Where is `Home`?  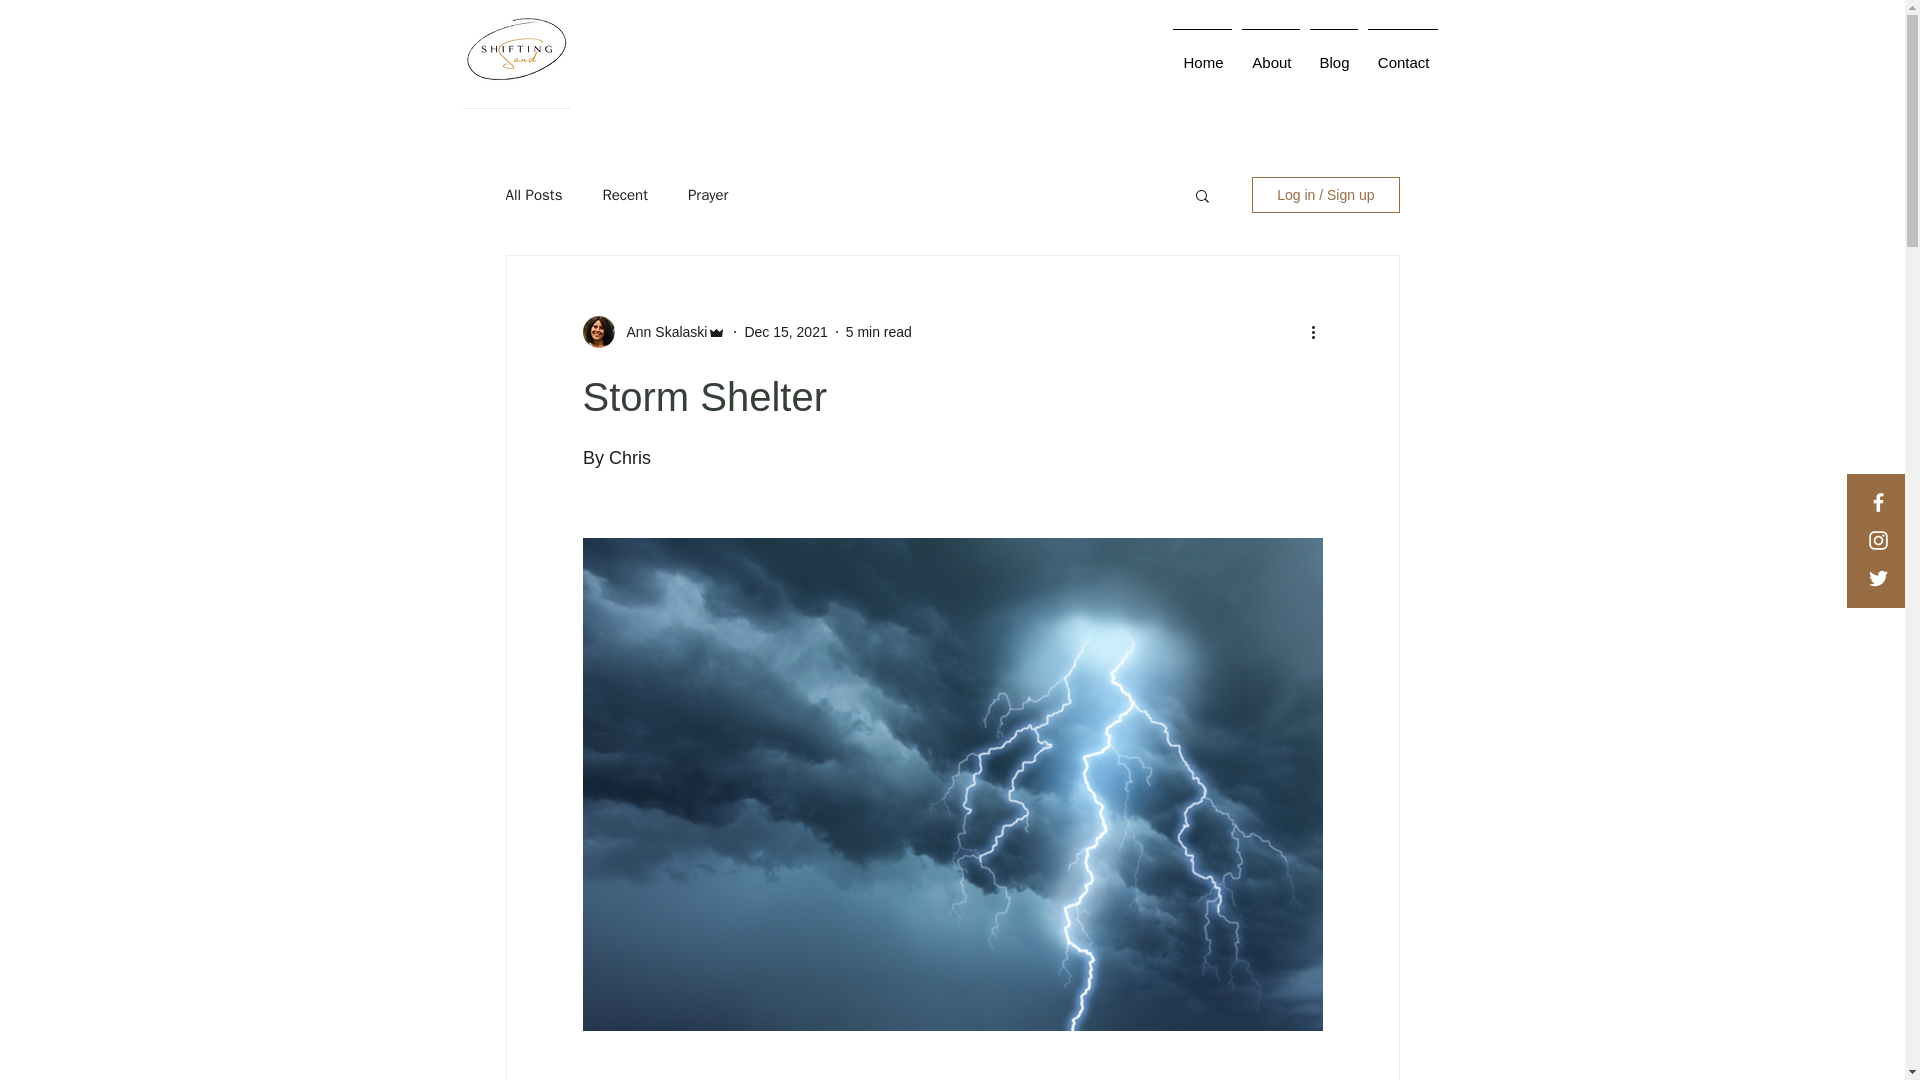 Home is located at coordinates (1202, 54).